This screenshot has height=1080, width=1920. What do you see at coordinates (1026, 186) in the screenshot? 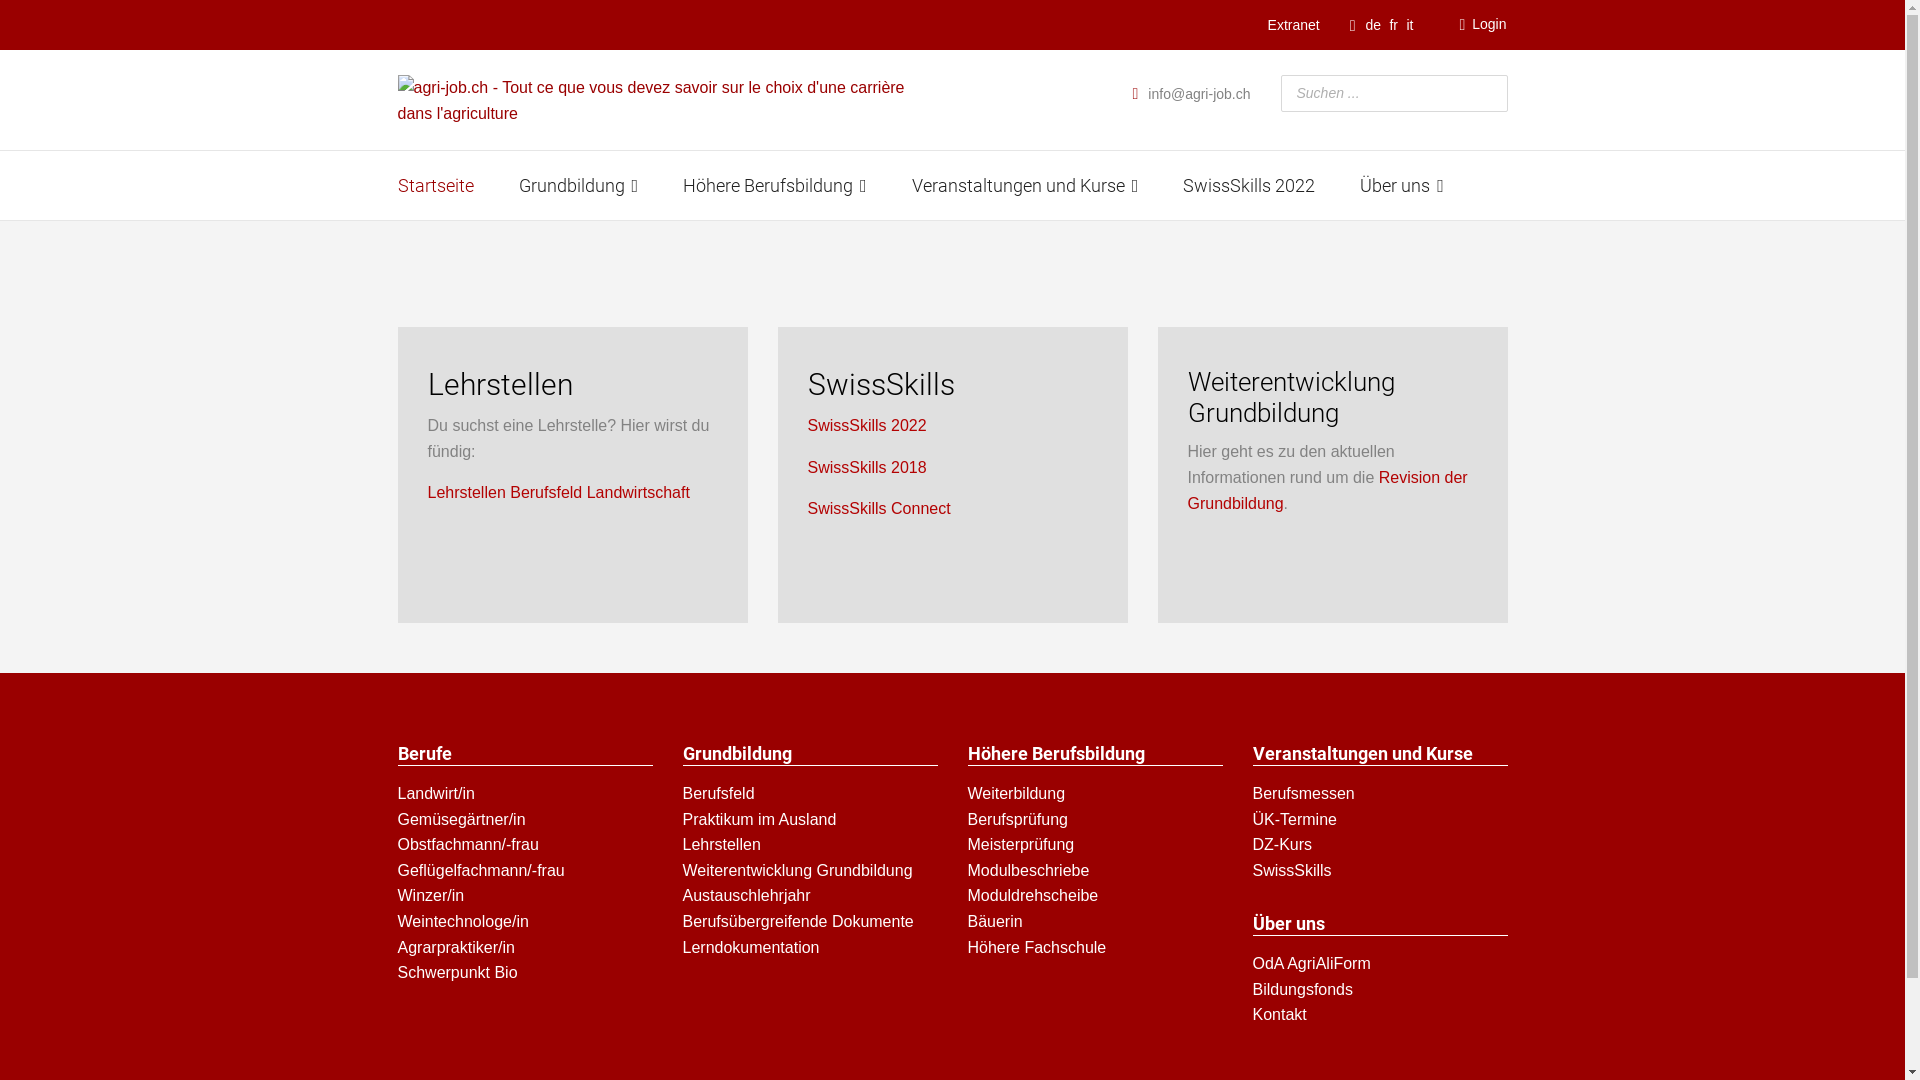
I see `Veranstaltungen und Kurse` at bounding box center [1026, 186].